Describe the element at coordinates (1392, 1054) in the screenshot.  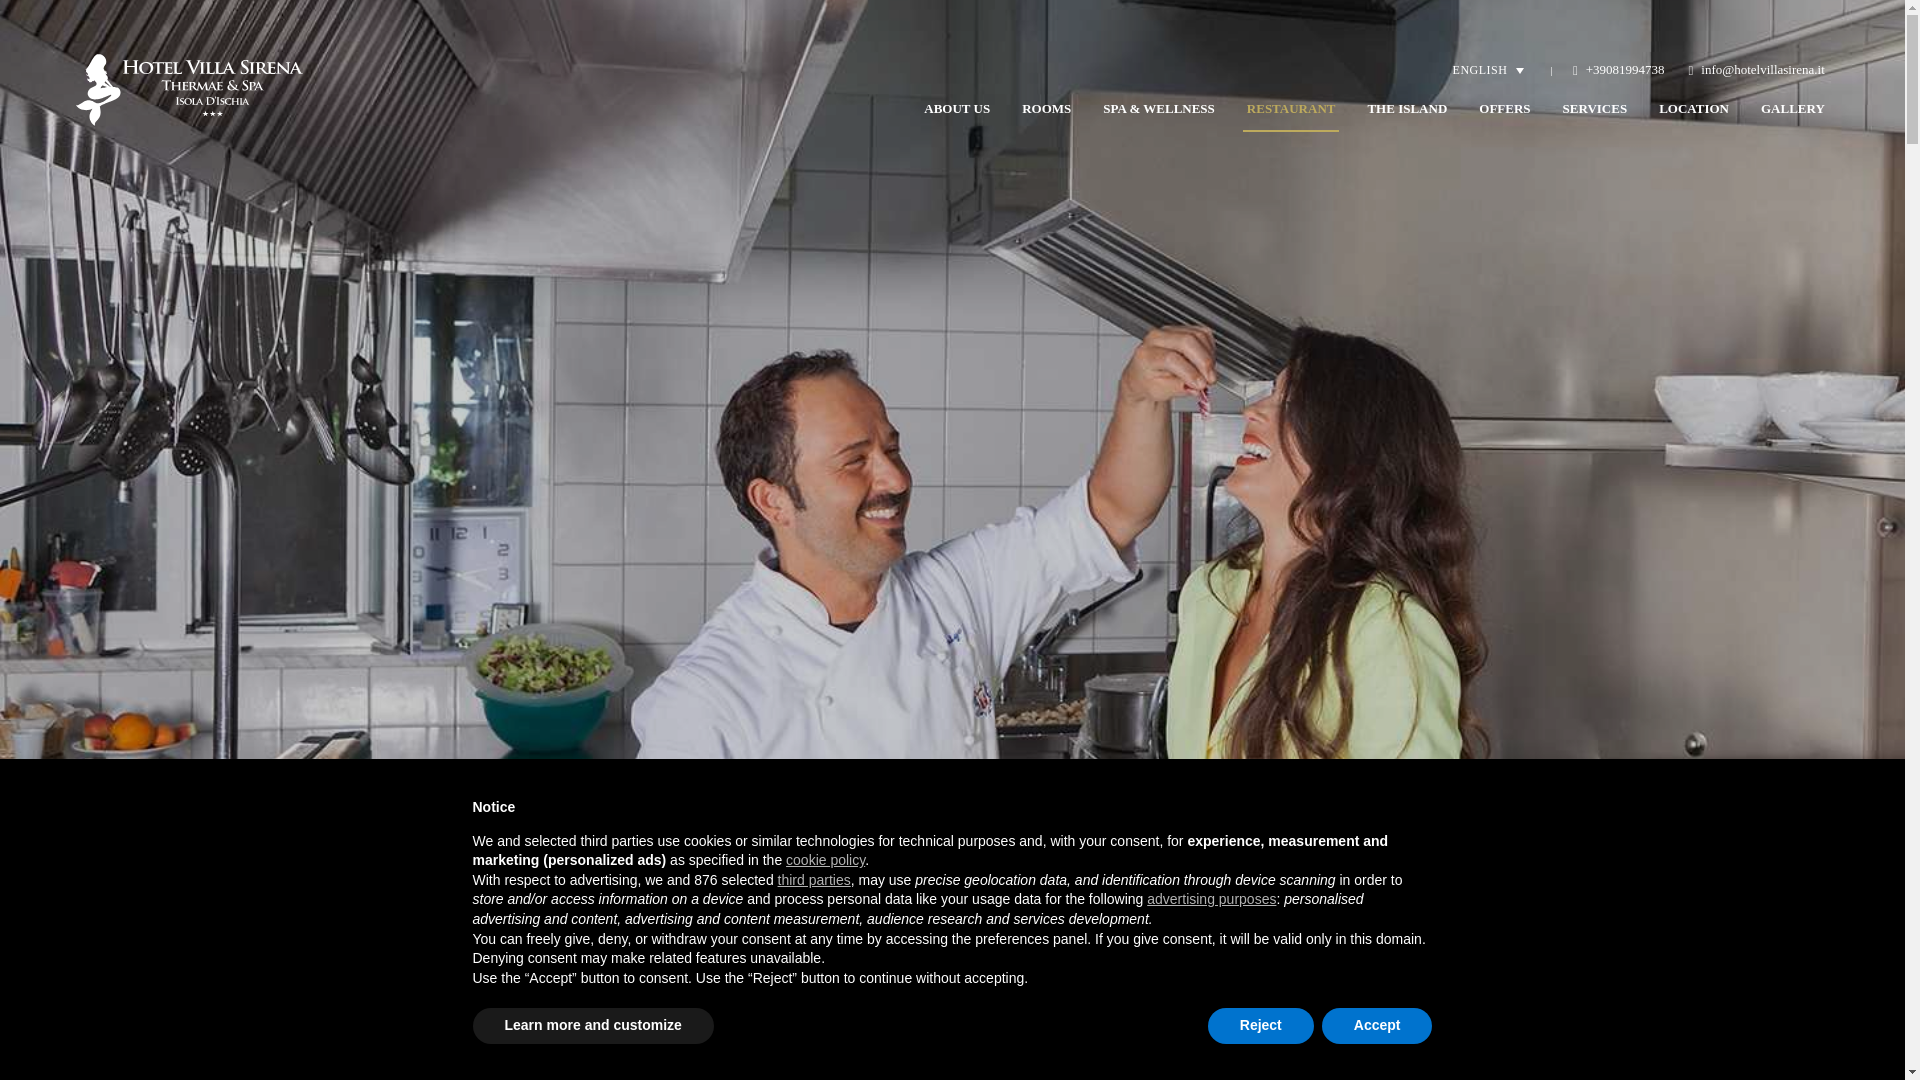
I see `WRITE US` at that location.